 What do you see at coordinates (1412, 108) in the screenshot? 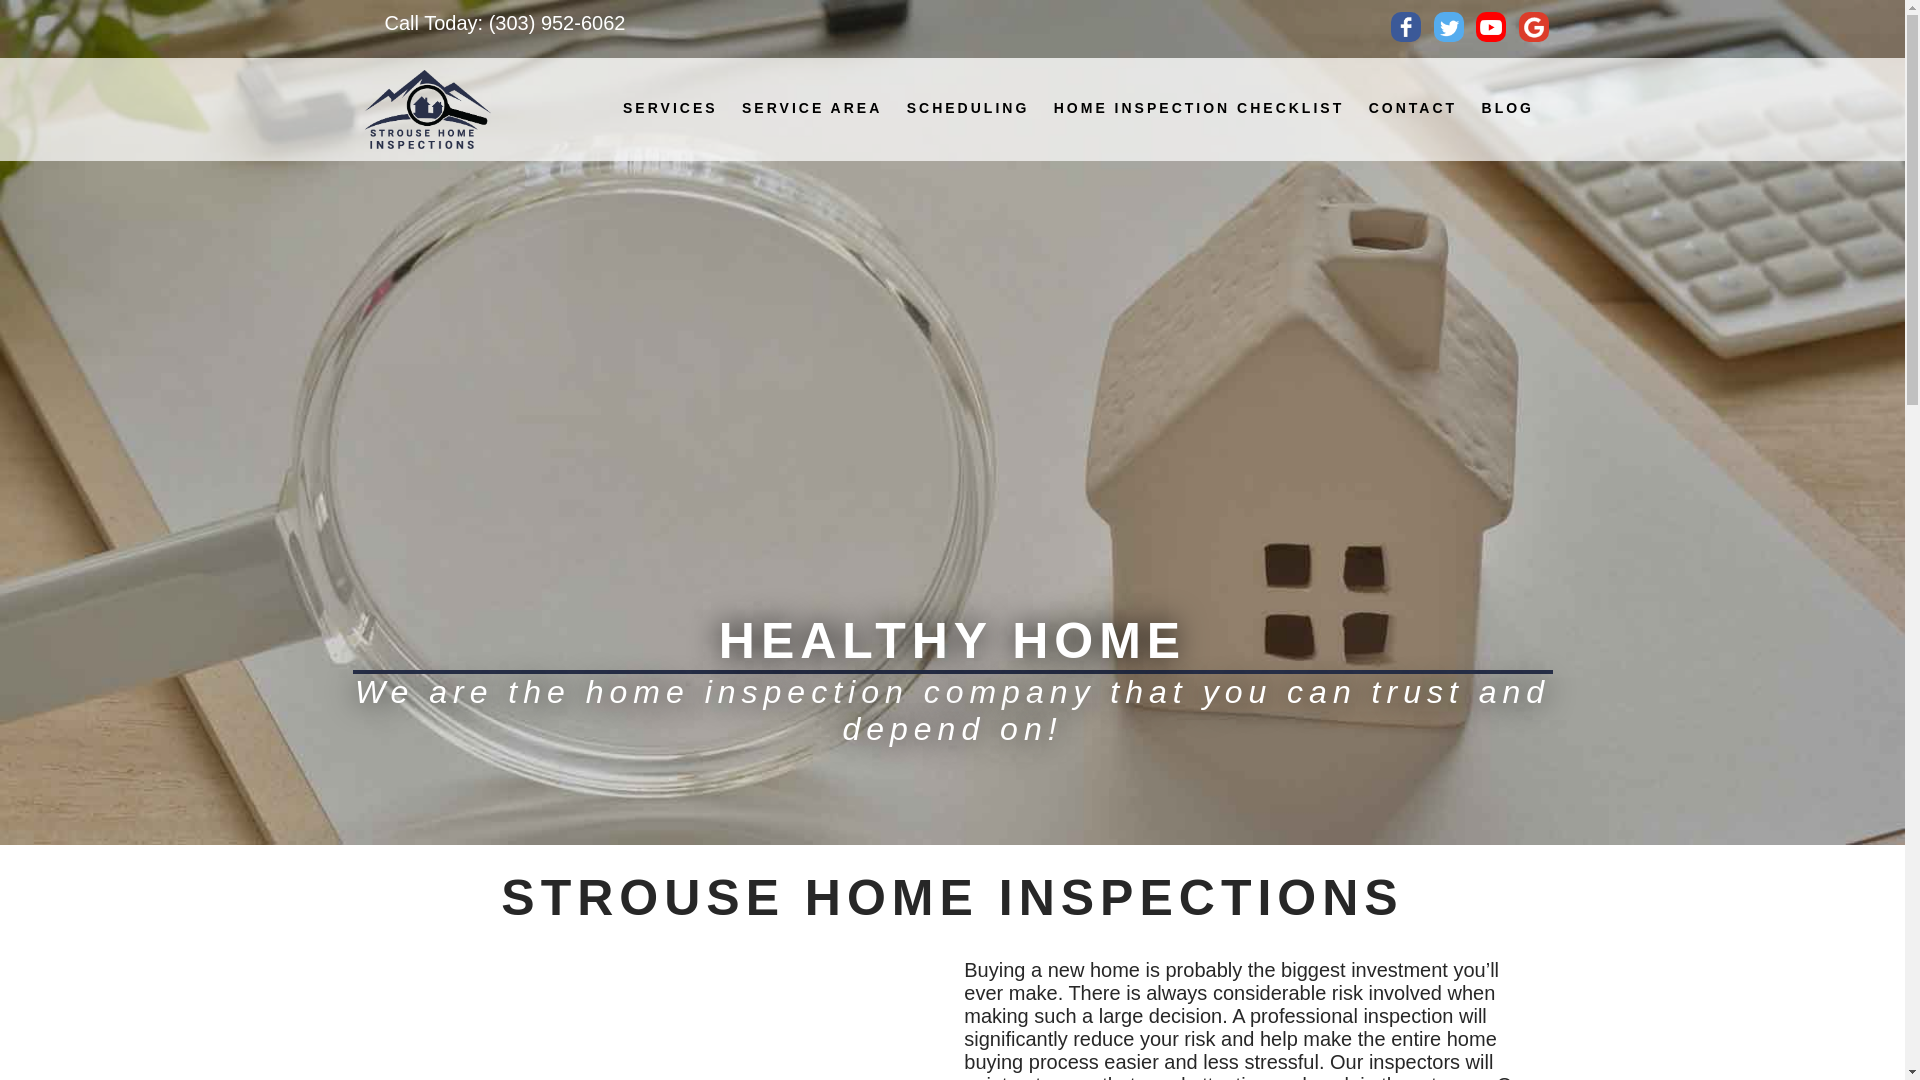
I see `CONTACT` at bounding box center [1412, 108].